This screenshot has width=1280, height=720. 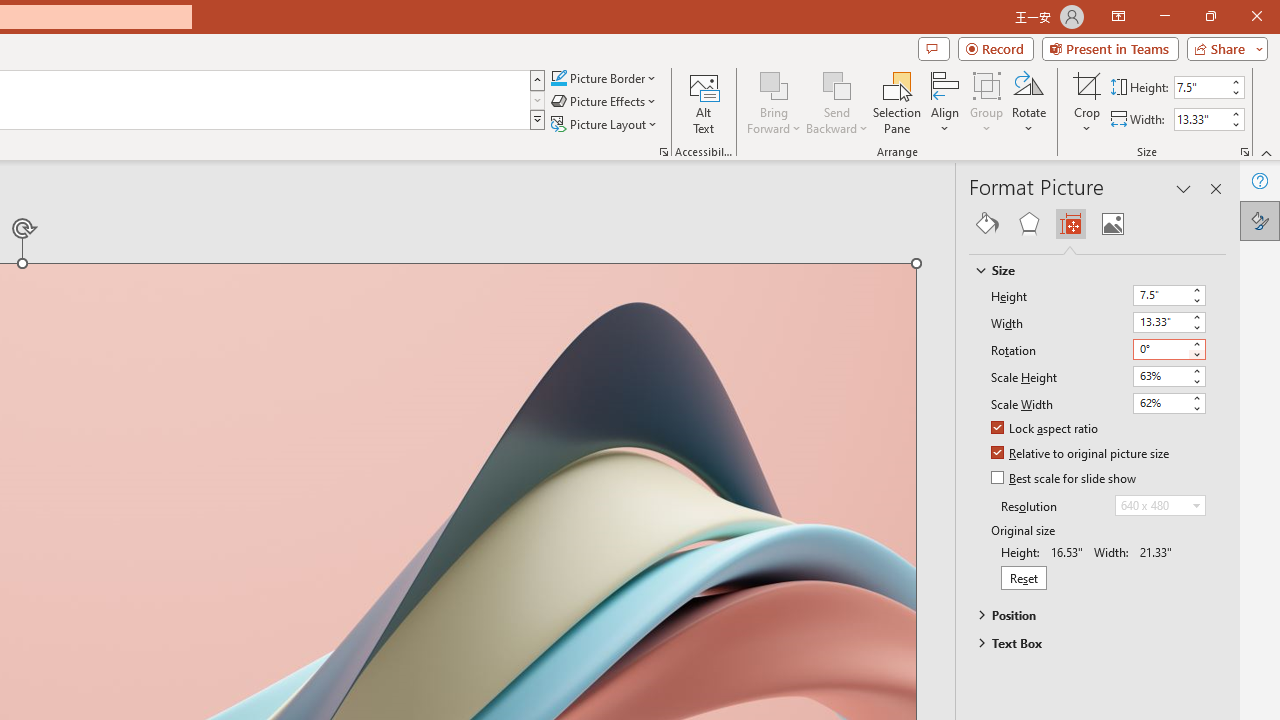 What do you see at coordinates (558, 78) in the screenshot?
I see `Picture Border Blue, Accent 1` at bounding box center [558, 78].